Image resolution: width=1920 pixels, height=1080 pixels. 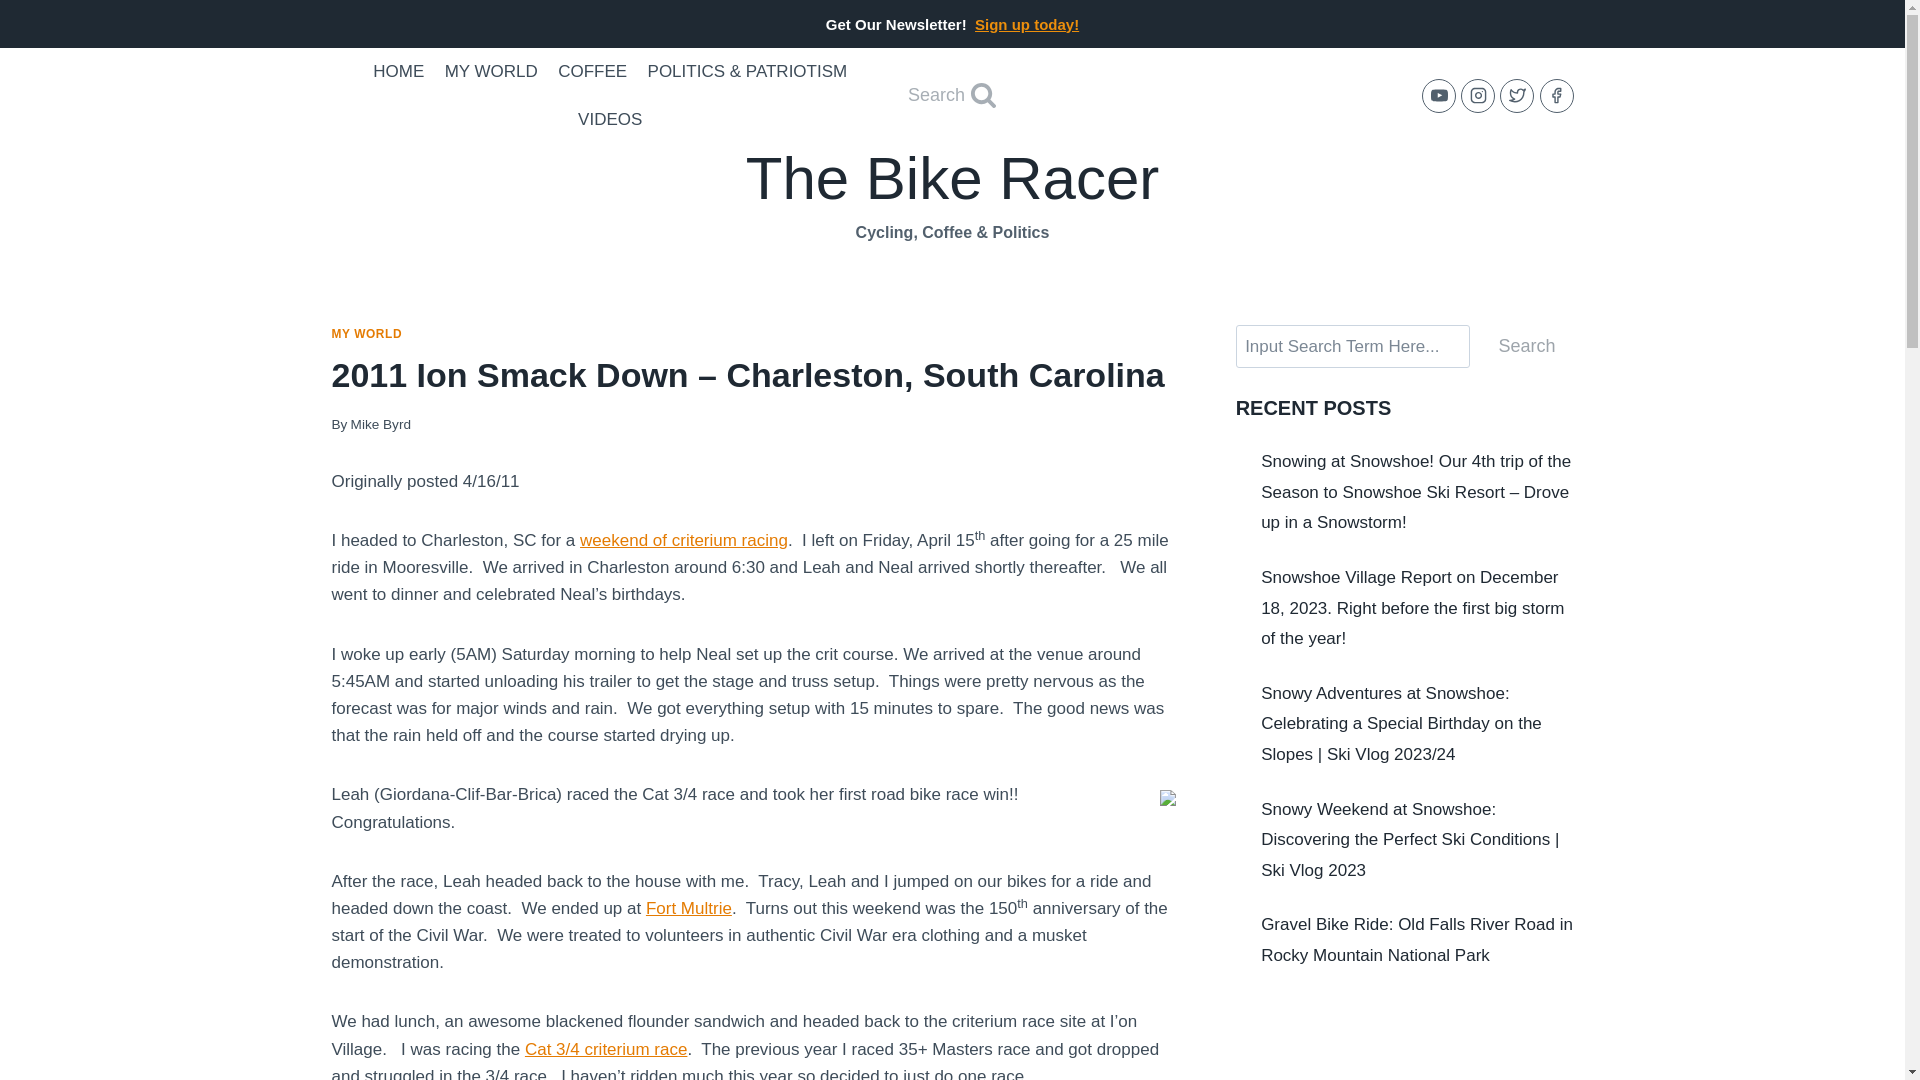 I want to click on MY WORLD, so click(x=368, y=334).